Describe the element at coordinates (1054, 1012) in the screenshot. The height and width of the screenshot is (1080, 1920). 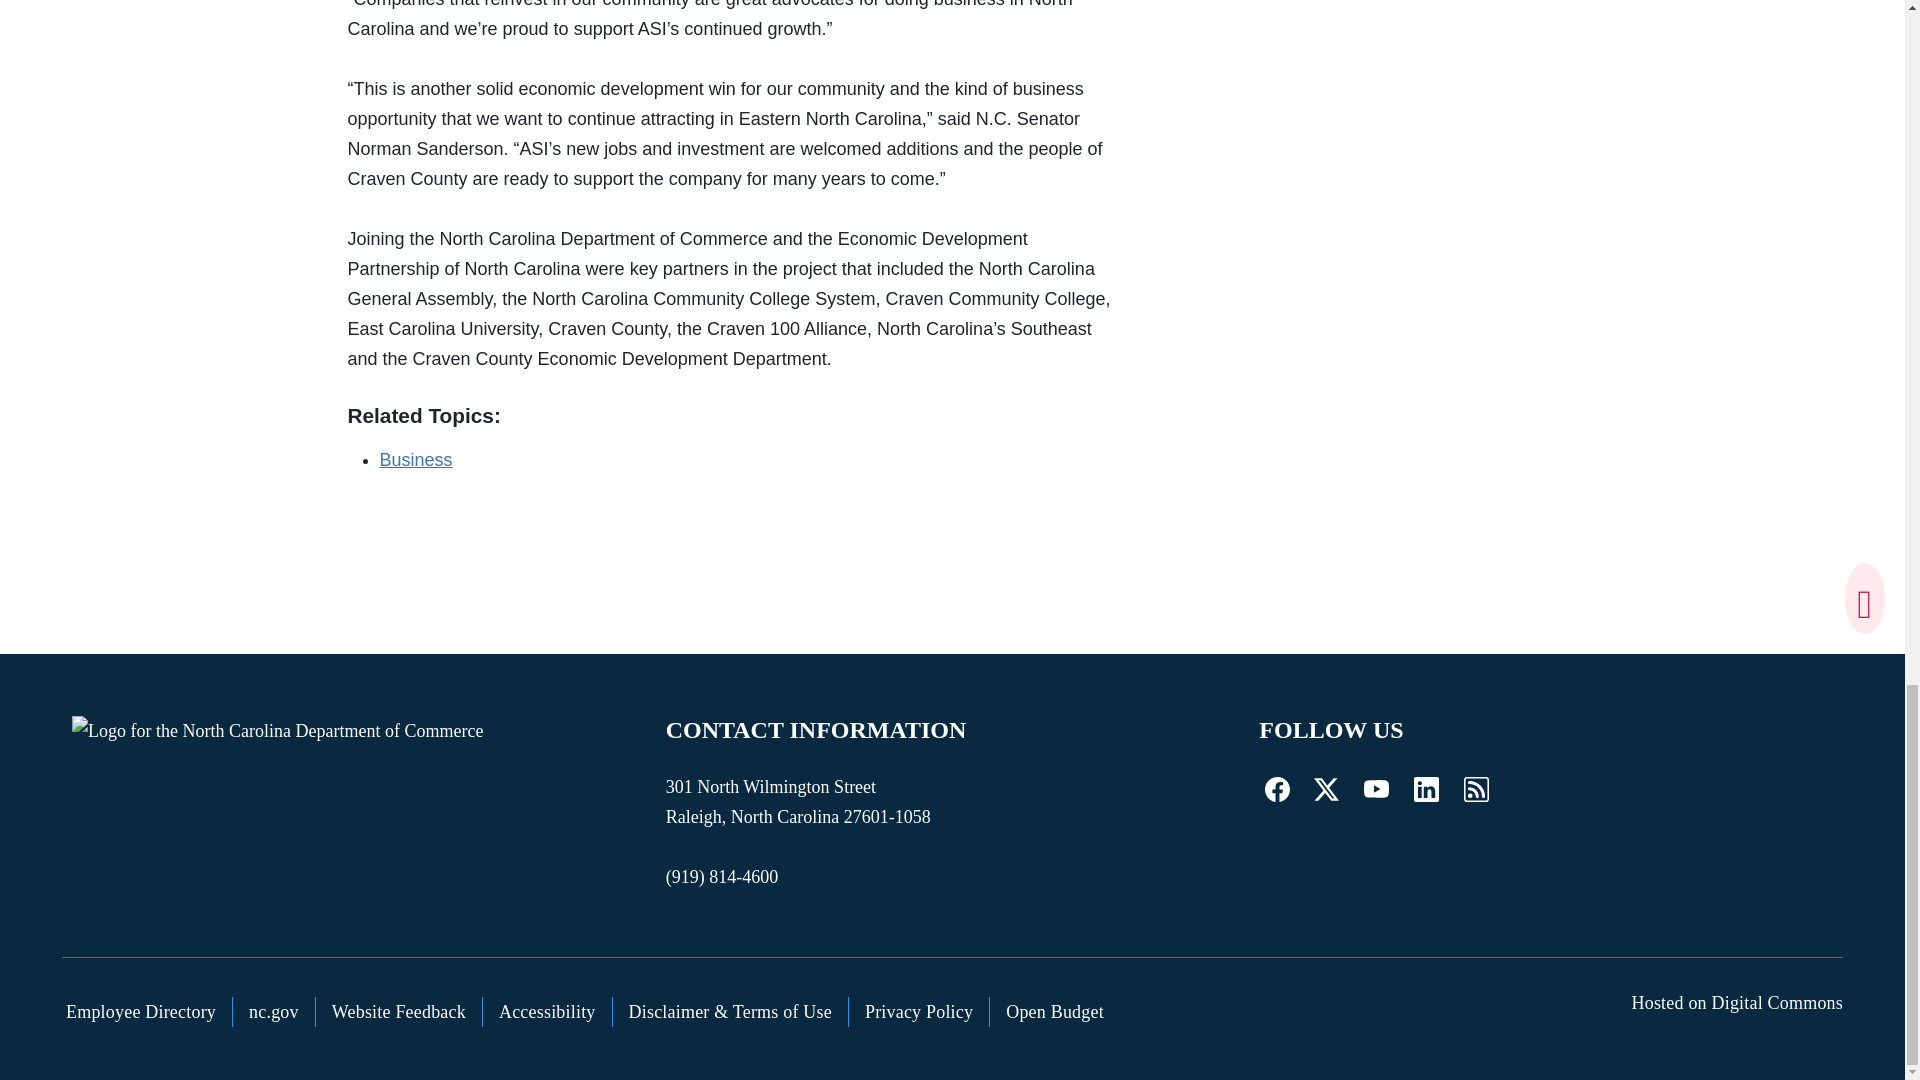
I see `State of North Carolina Open Budget` at that location.